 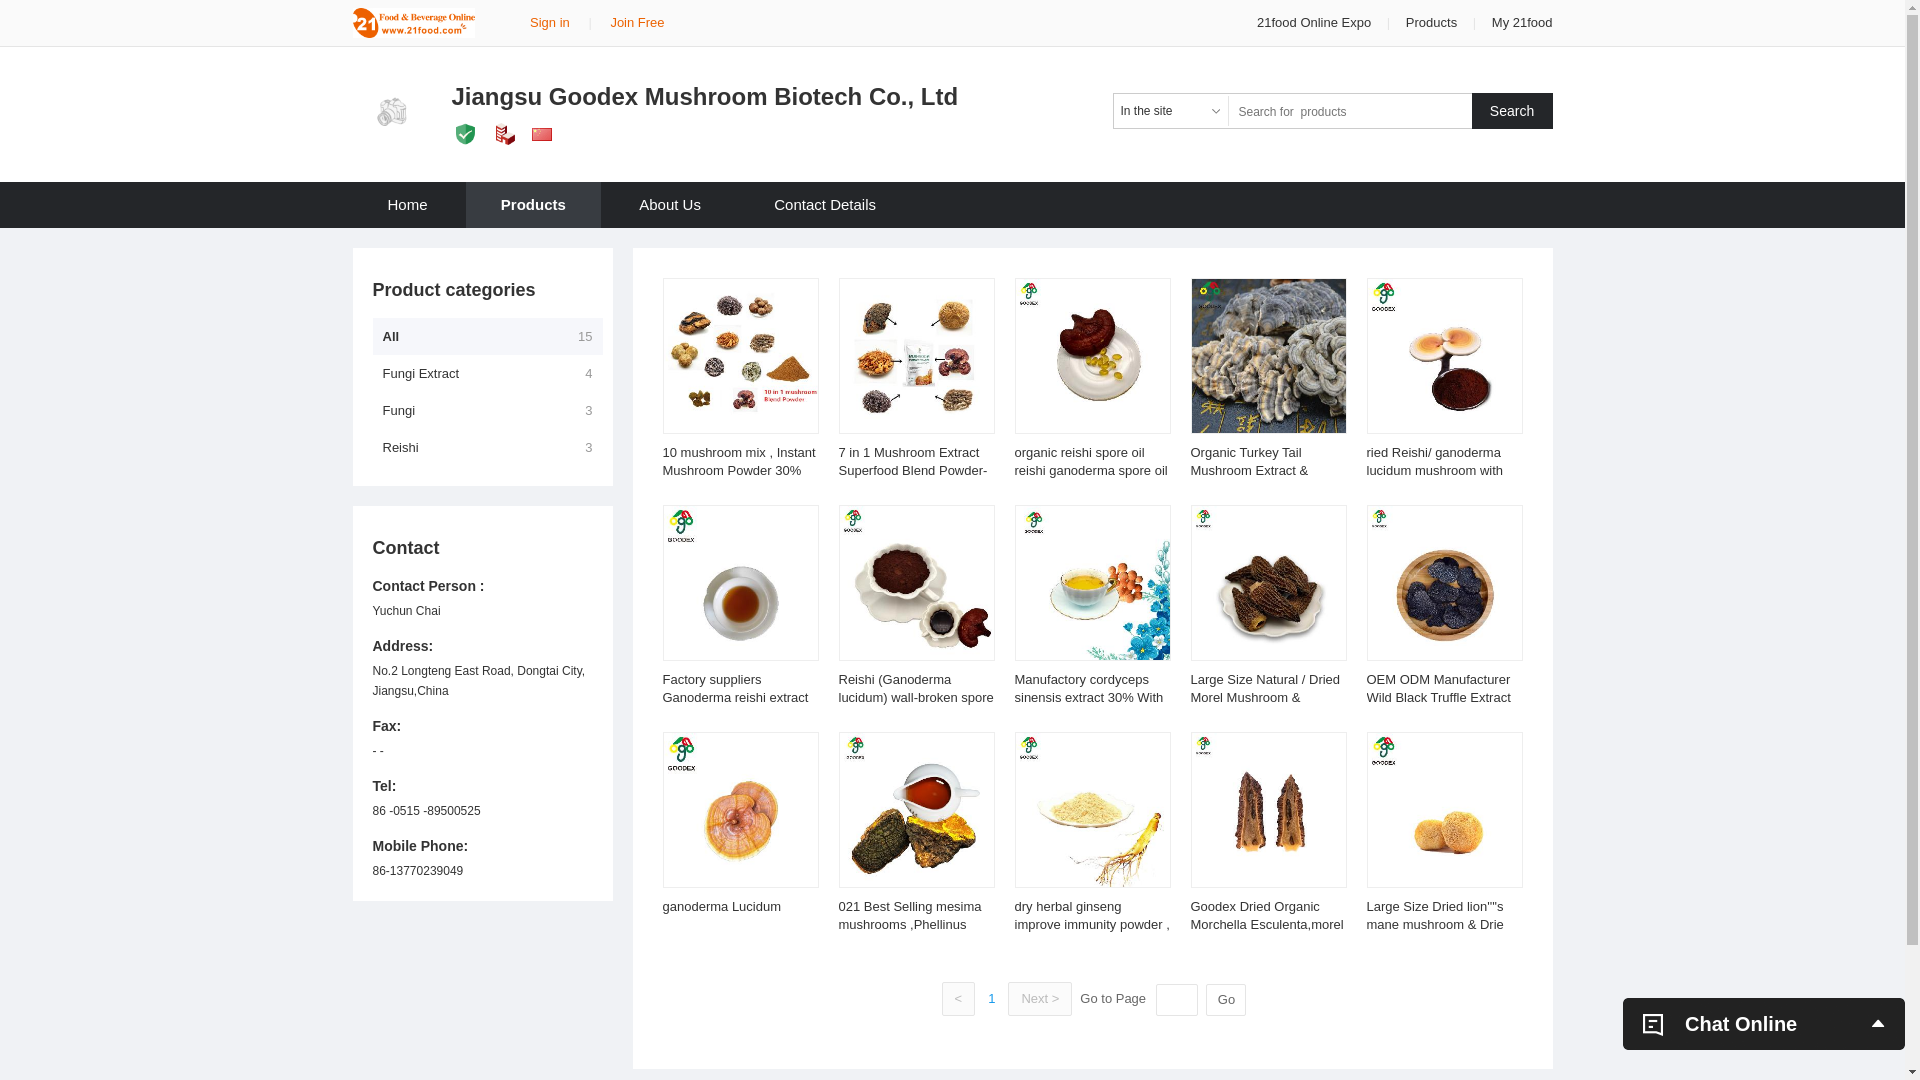 What do you see at coordinates (1512, 111) in the screenshot?
I see `Search` at bounding box center [1512, 111].